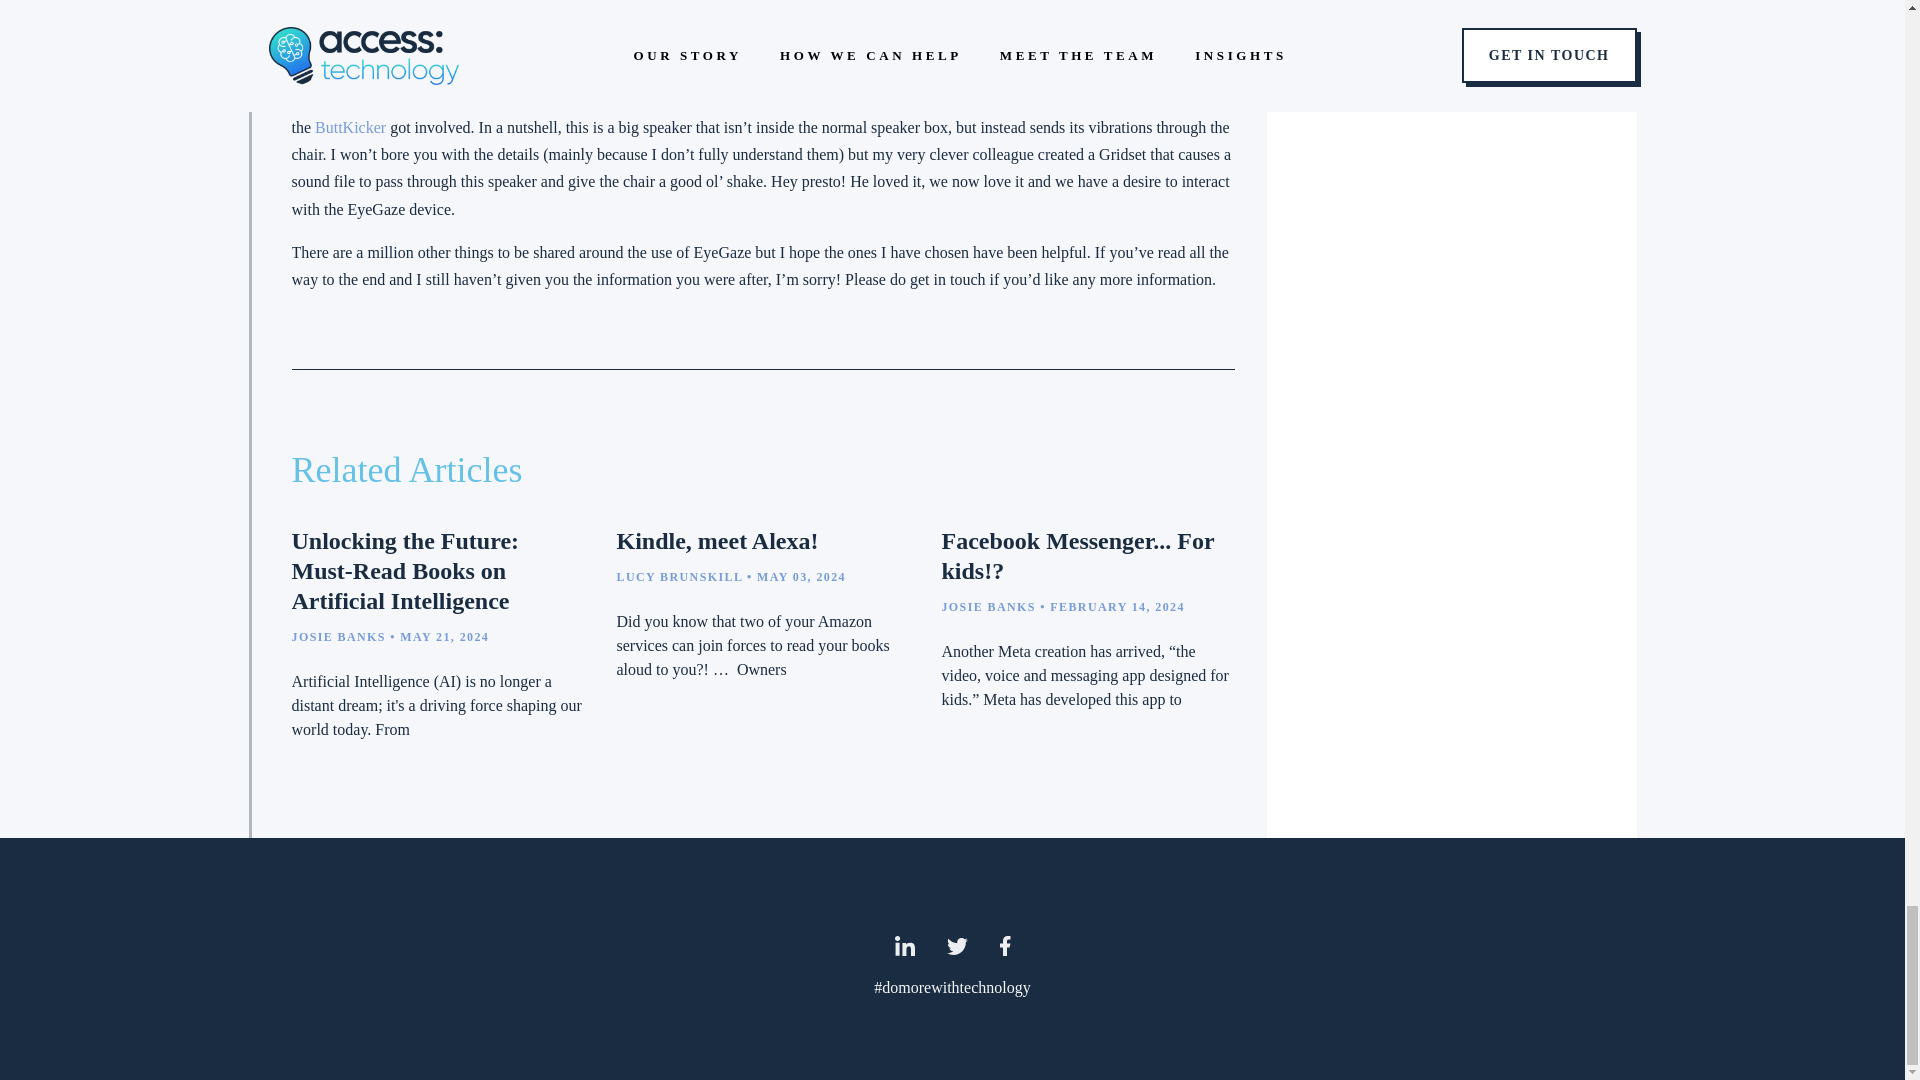 The height and width of the screenshot is (1080, 1920). I want to click on ButtKicker , so click(352, 127).